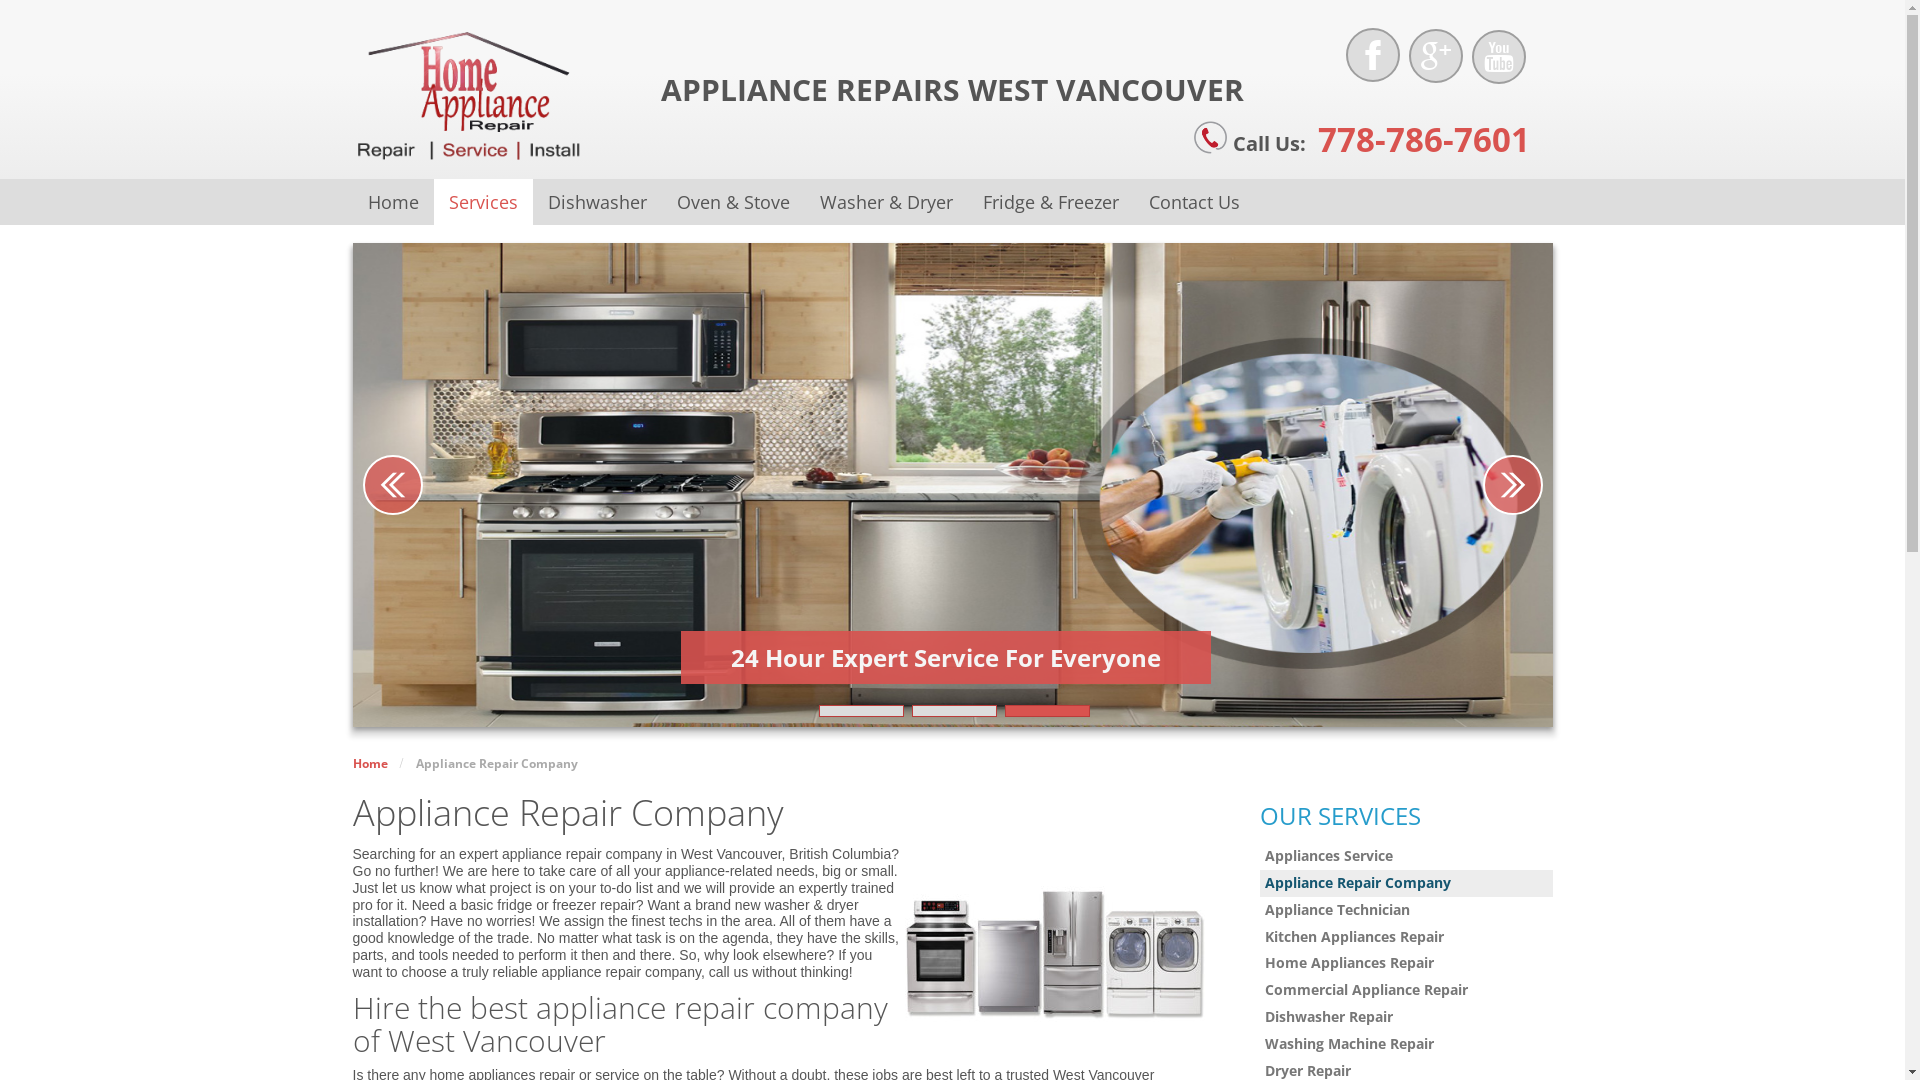  What do you see at coordinates (484, 202) in the screenshot?
I see `Services` at bounding box center [484, 202].